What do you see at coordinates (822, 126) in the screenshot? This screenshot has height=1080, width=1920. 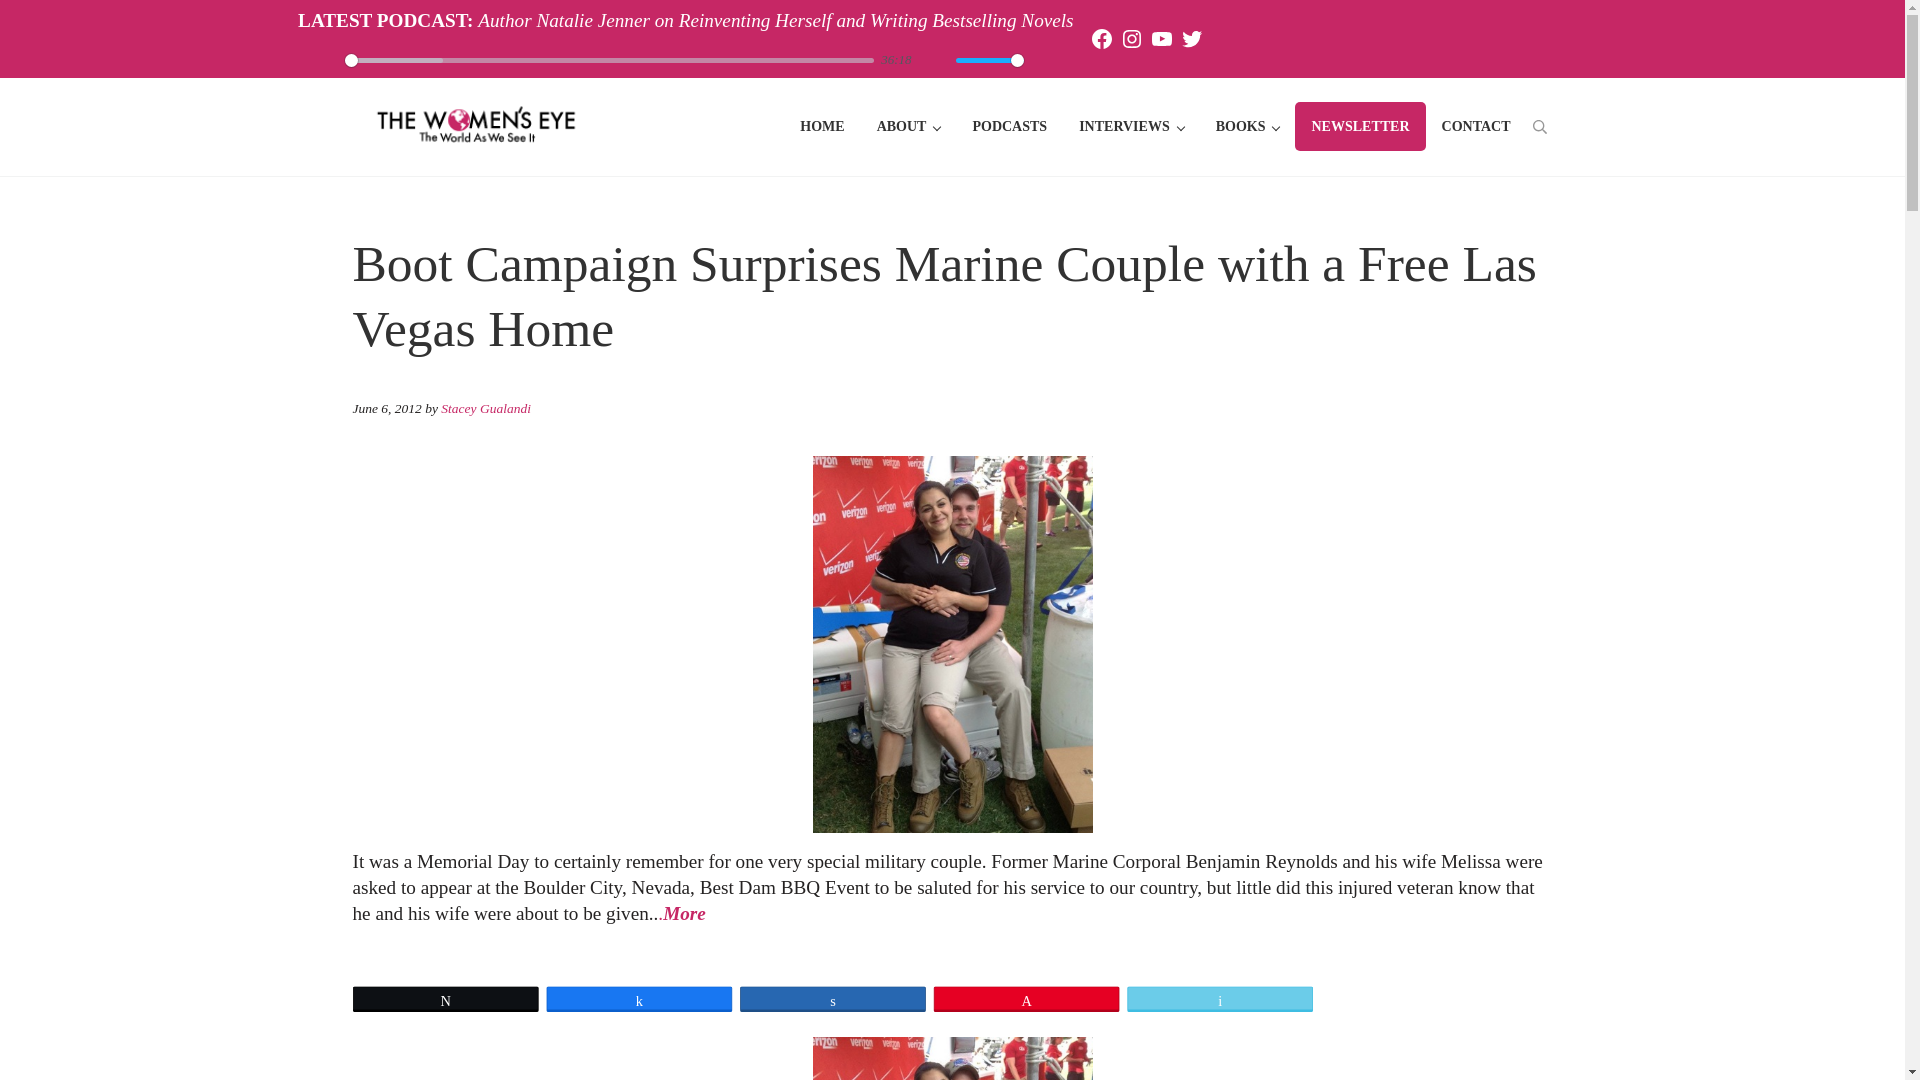 I see `HOME` at bounding box center [822, 126].